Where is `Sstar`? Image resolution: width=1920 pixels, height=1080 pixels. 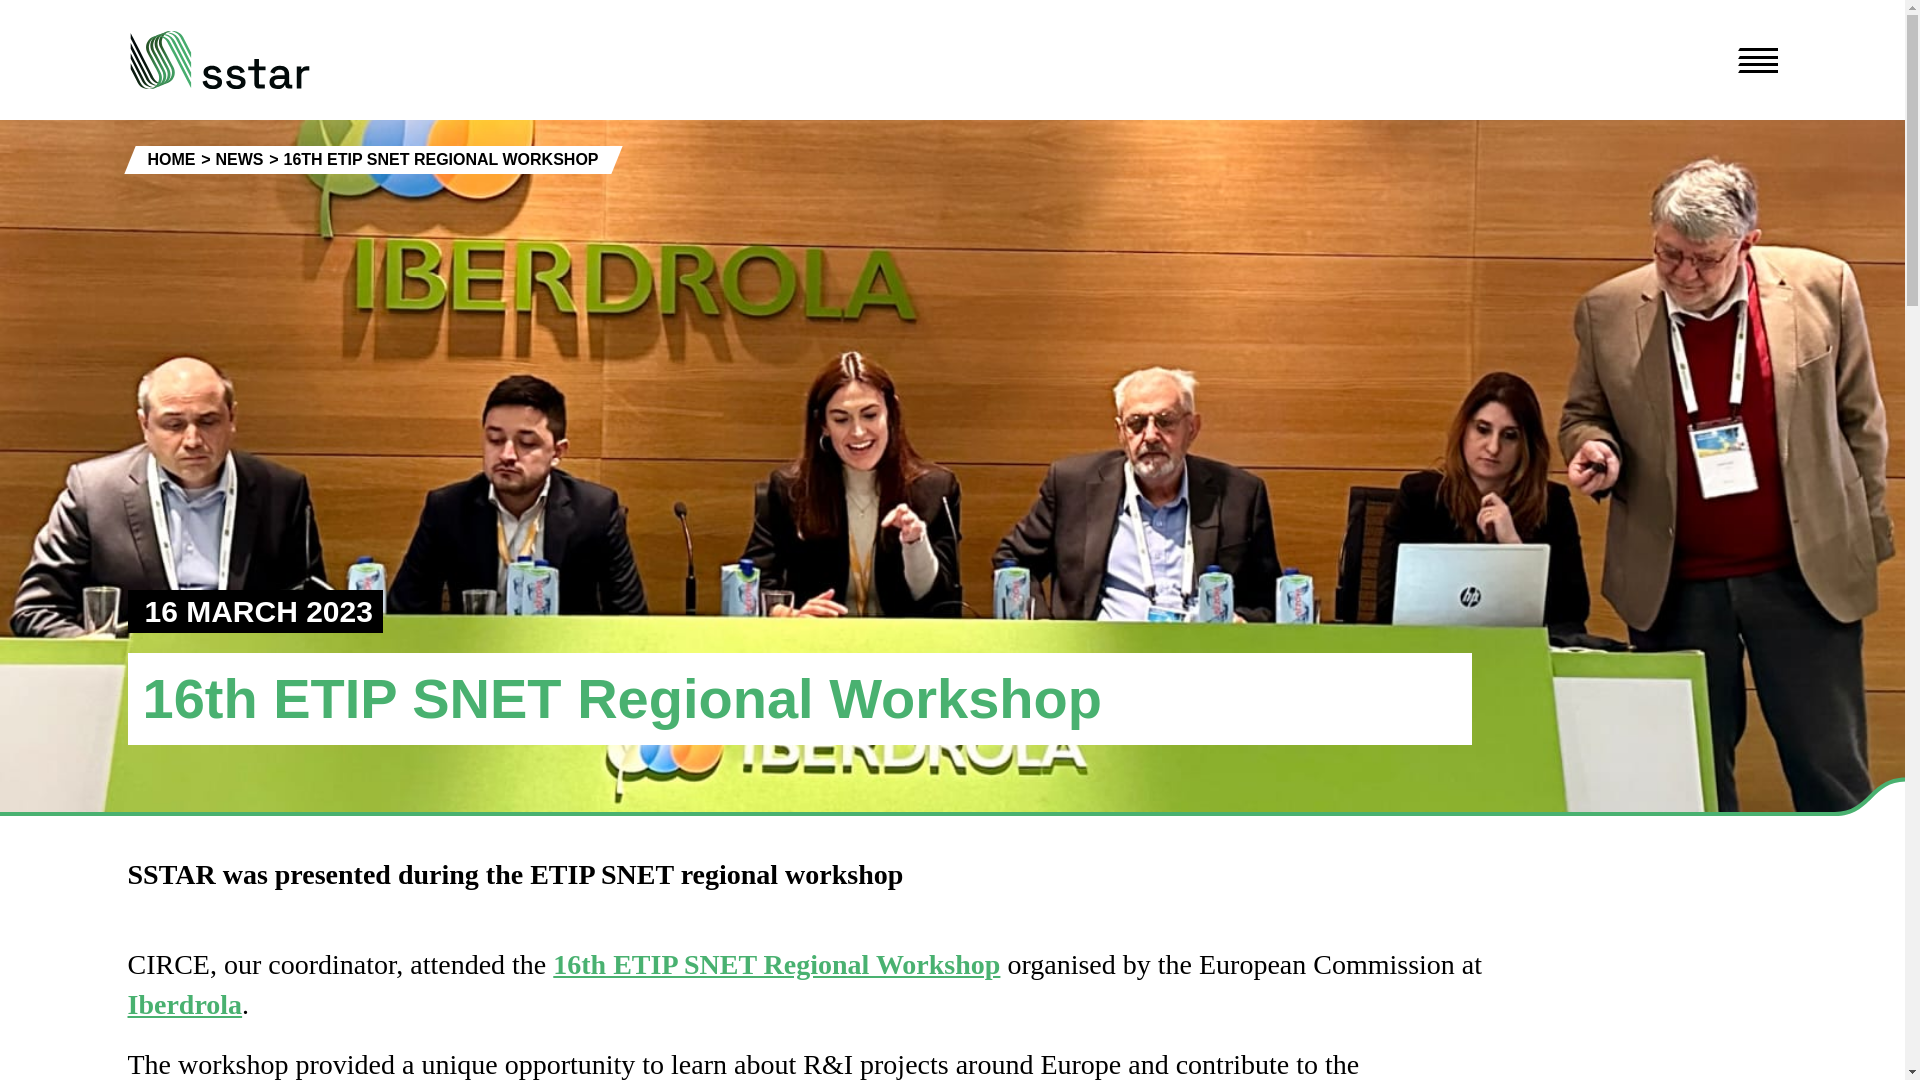
Sstar is located at coordinates (171, 159).